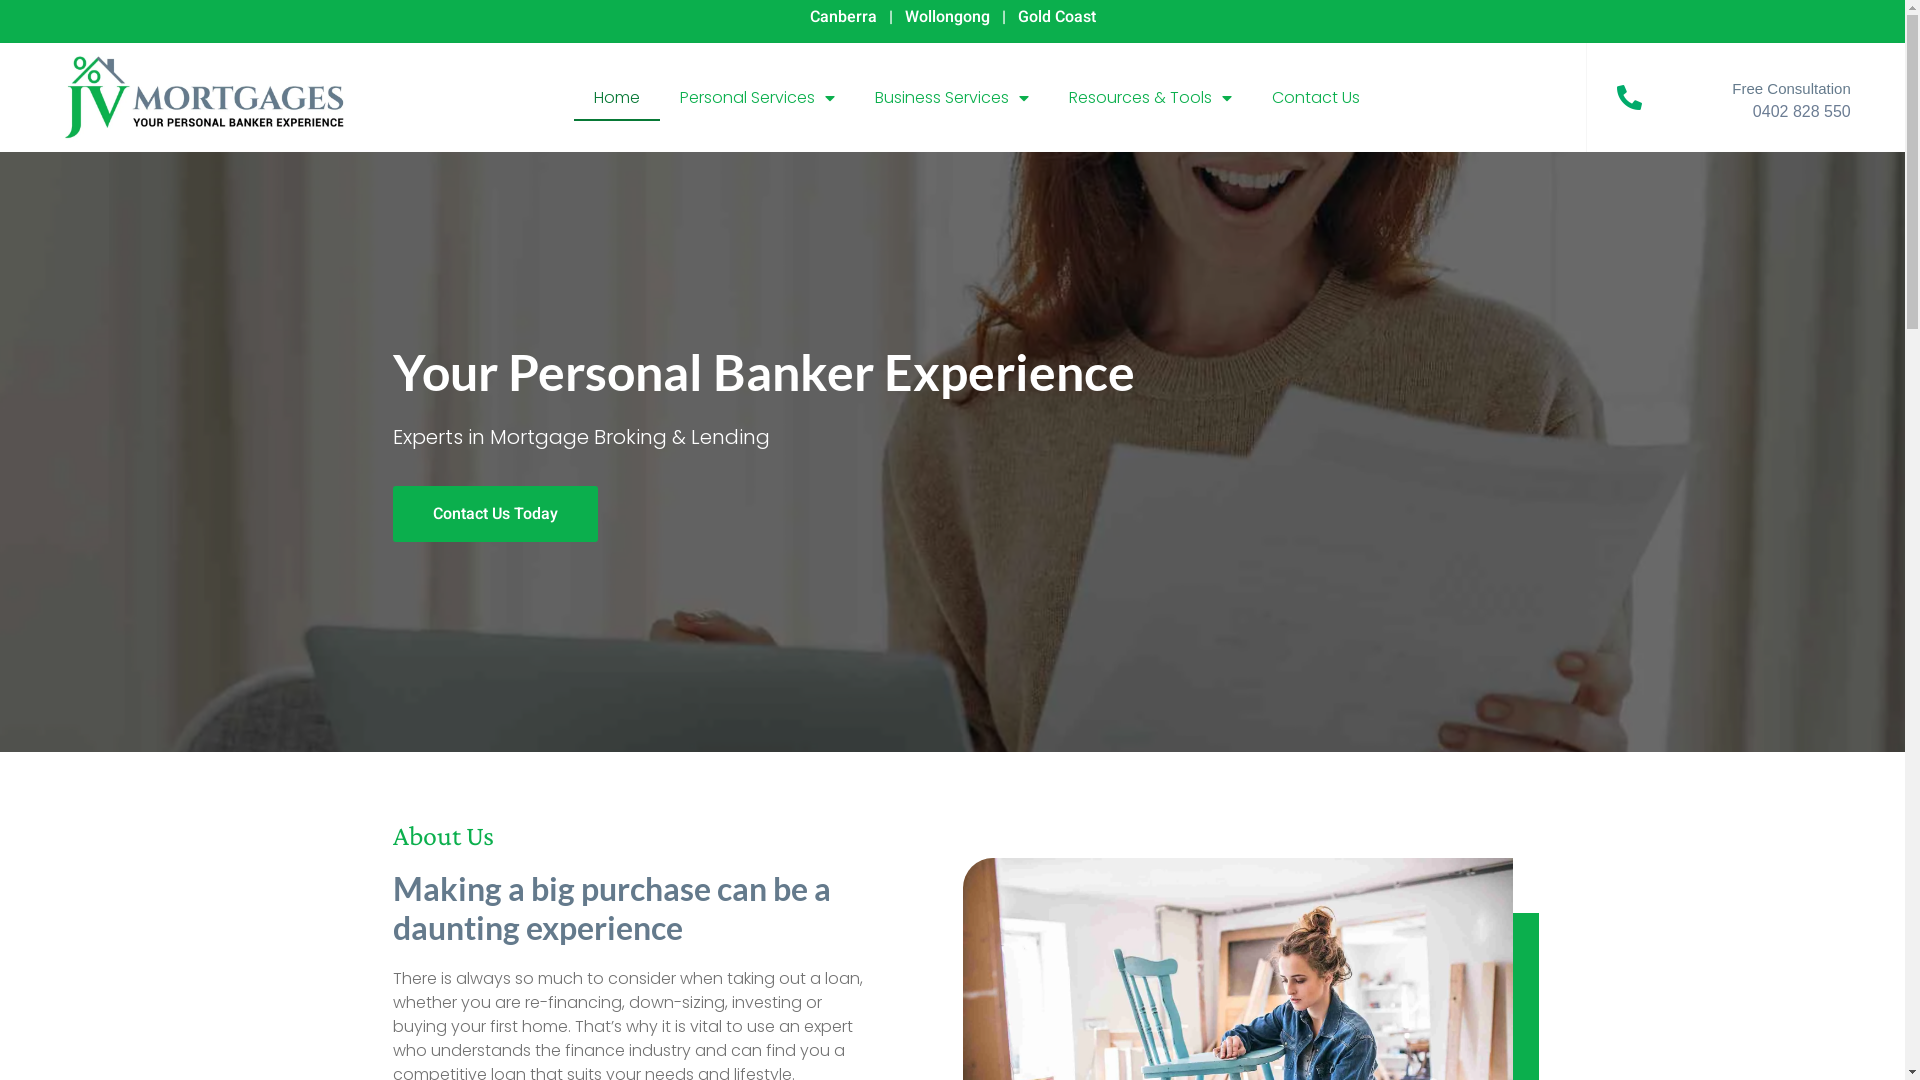 This screenshot has width=1920, height=1080. What do you see at coordinates (1316, 98) in the screenshot?
I see `Contact Us` at bounding box center [1316, 98].